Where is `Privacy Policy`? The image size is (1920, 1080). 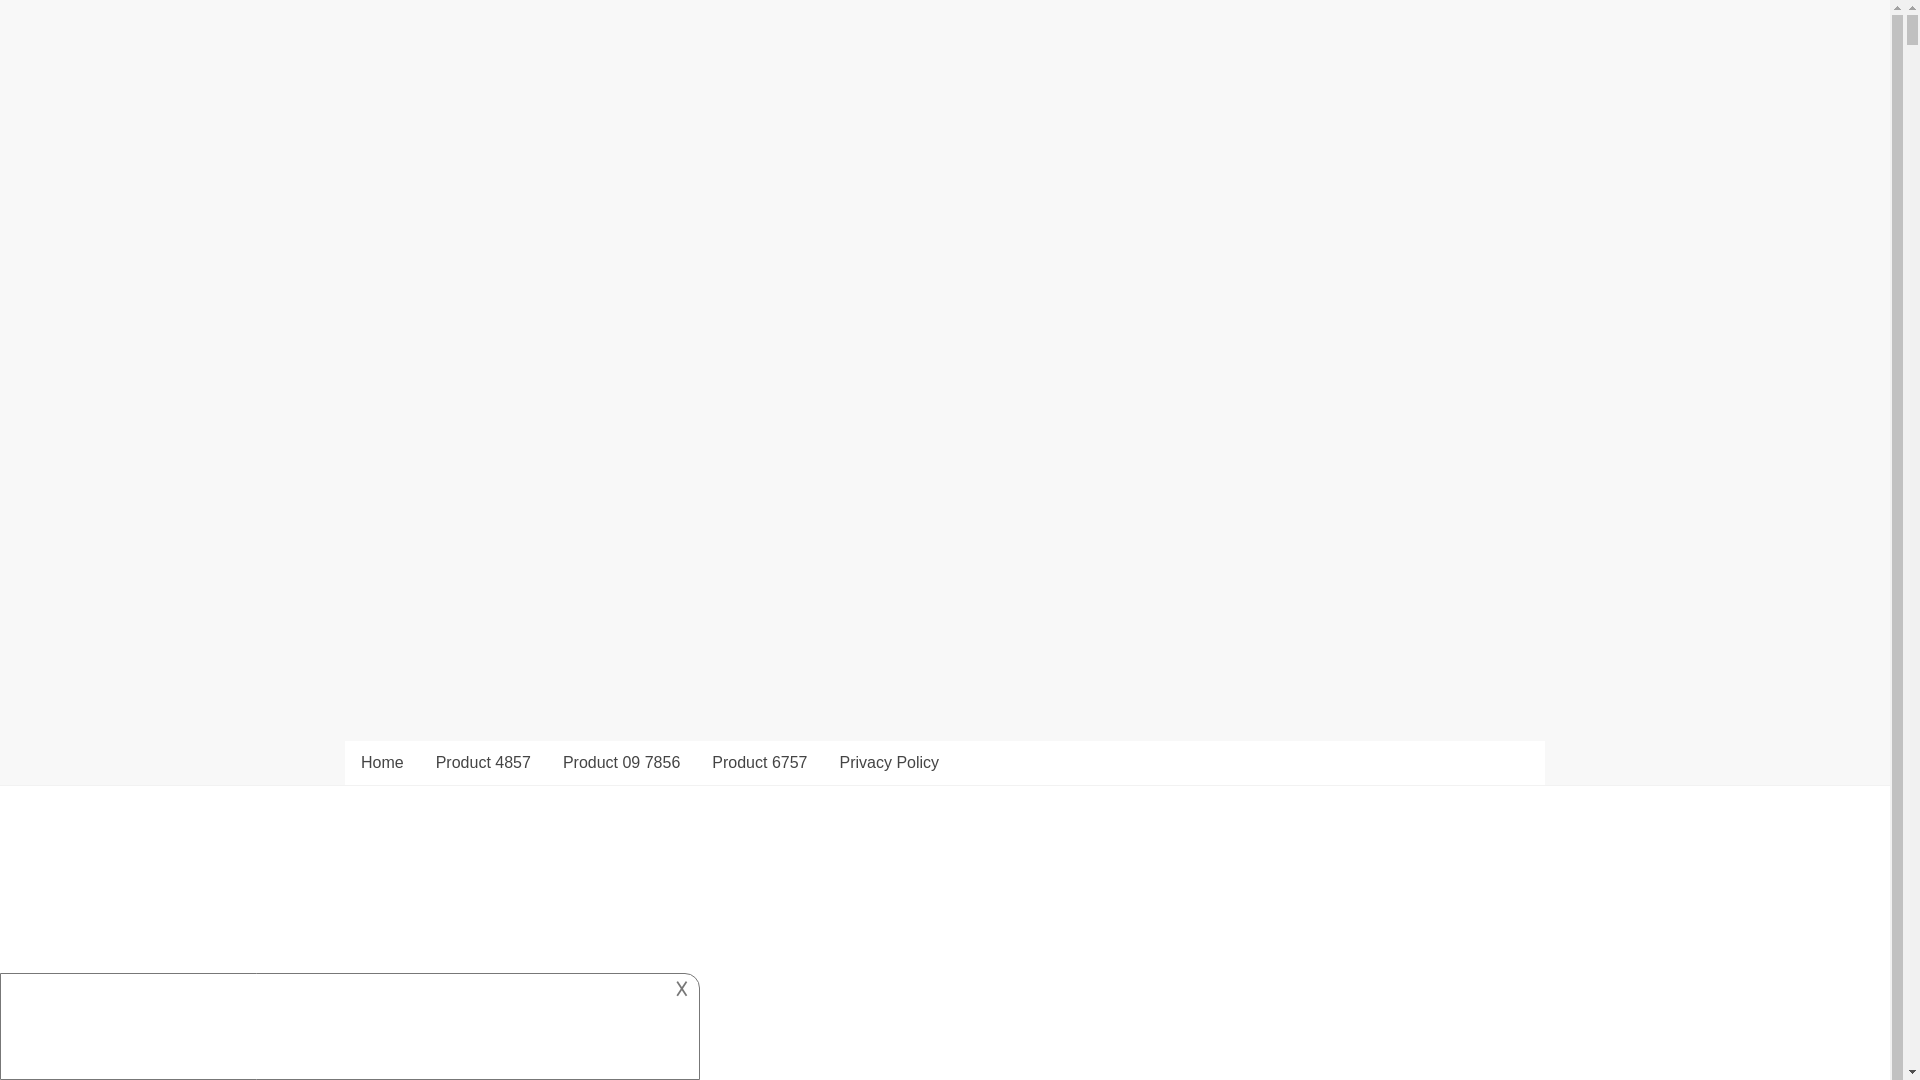 Privacy Policy is located at coordinates (888, 762).